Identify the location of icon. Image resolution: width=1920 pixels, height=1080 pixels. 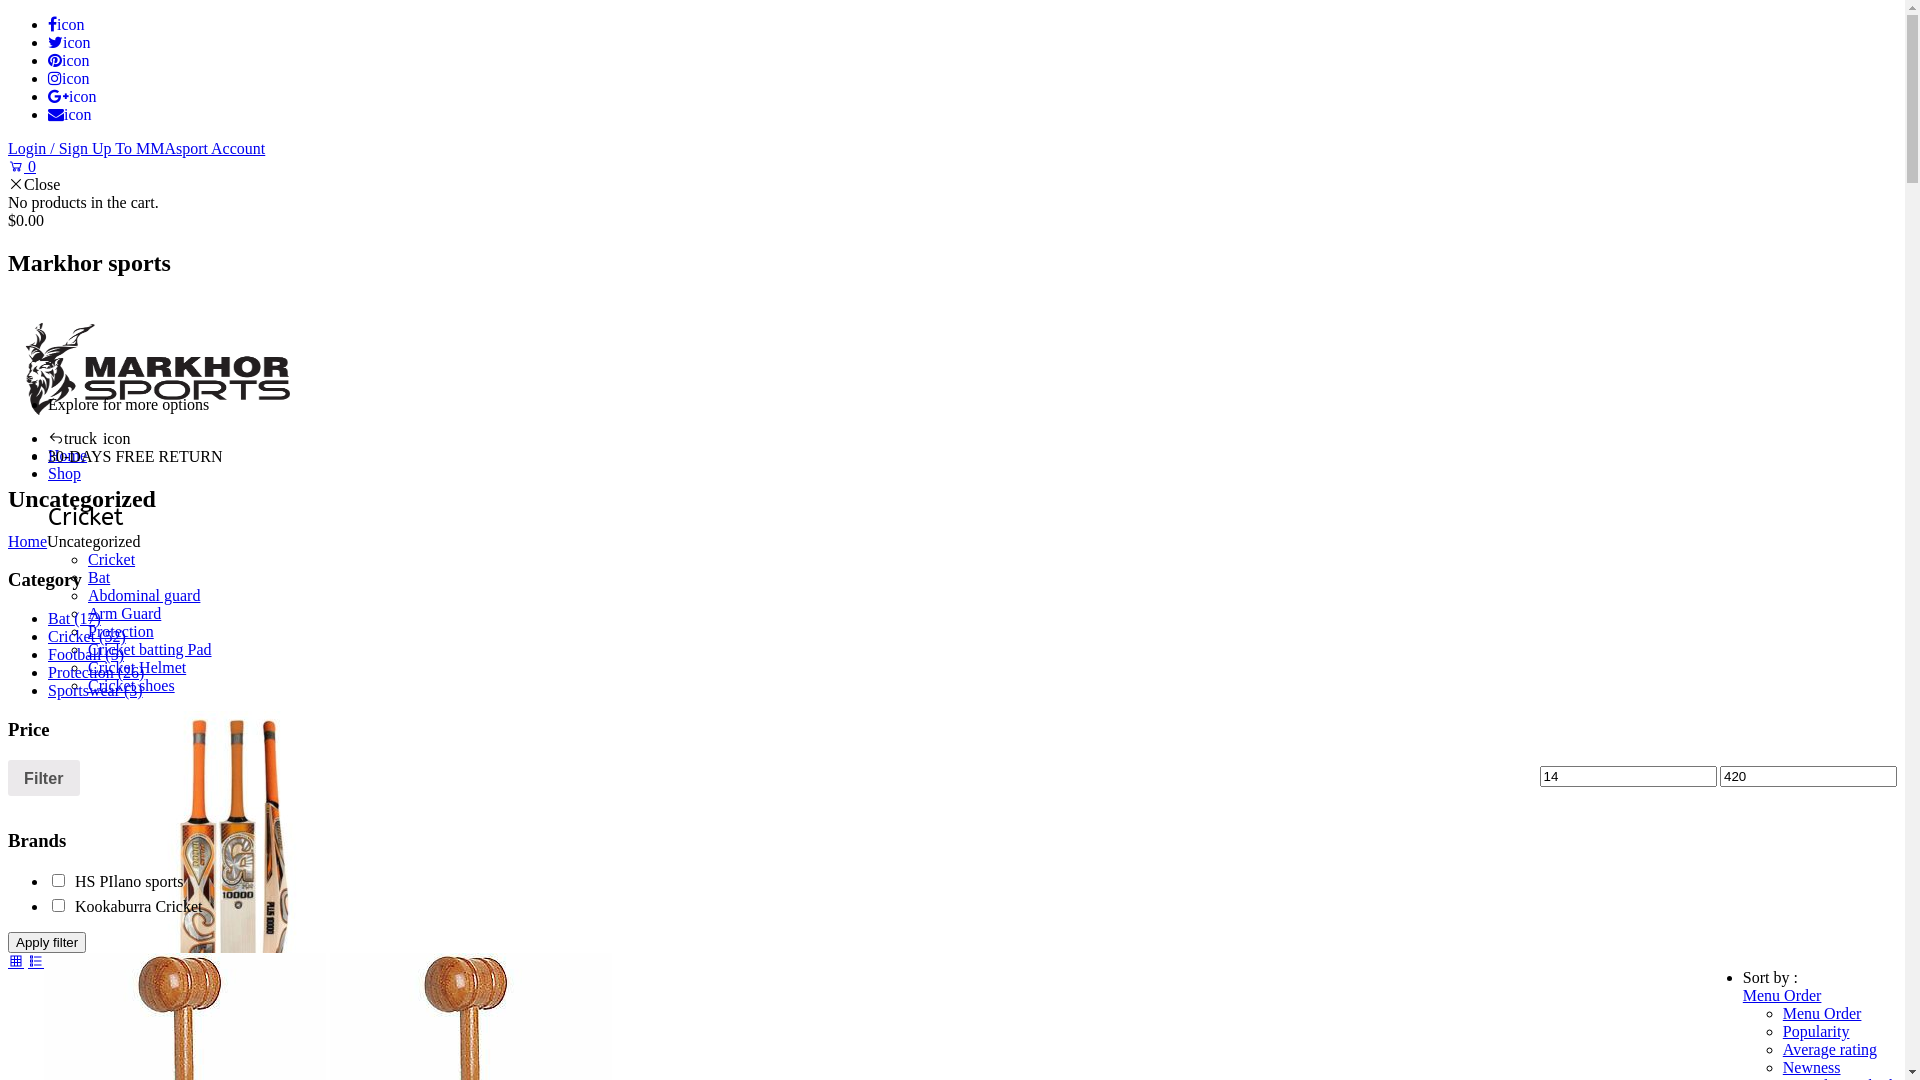
(66, 24).